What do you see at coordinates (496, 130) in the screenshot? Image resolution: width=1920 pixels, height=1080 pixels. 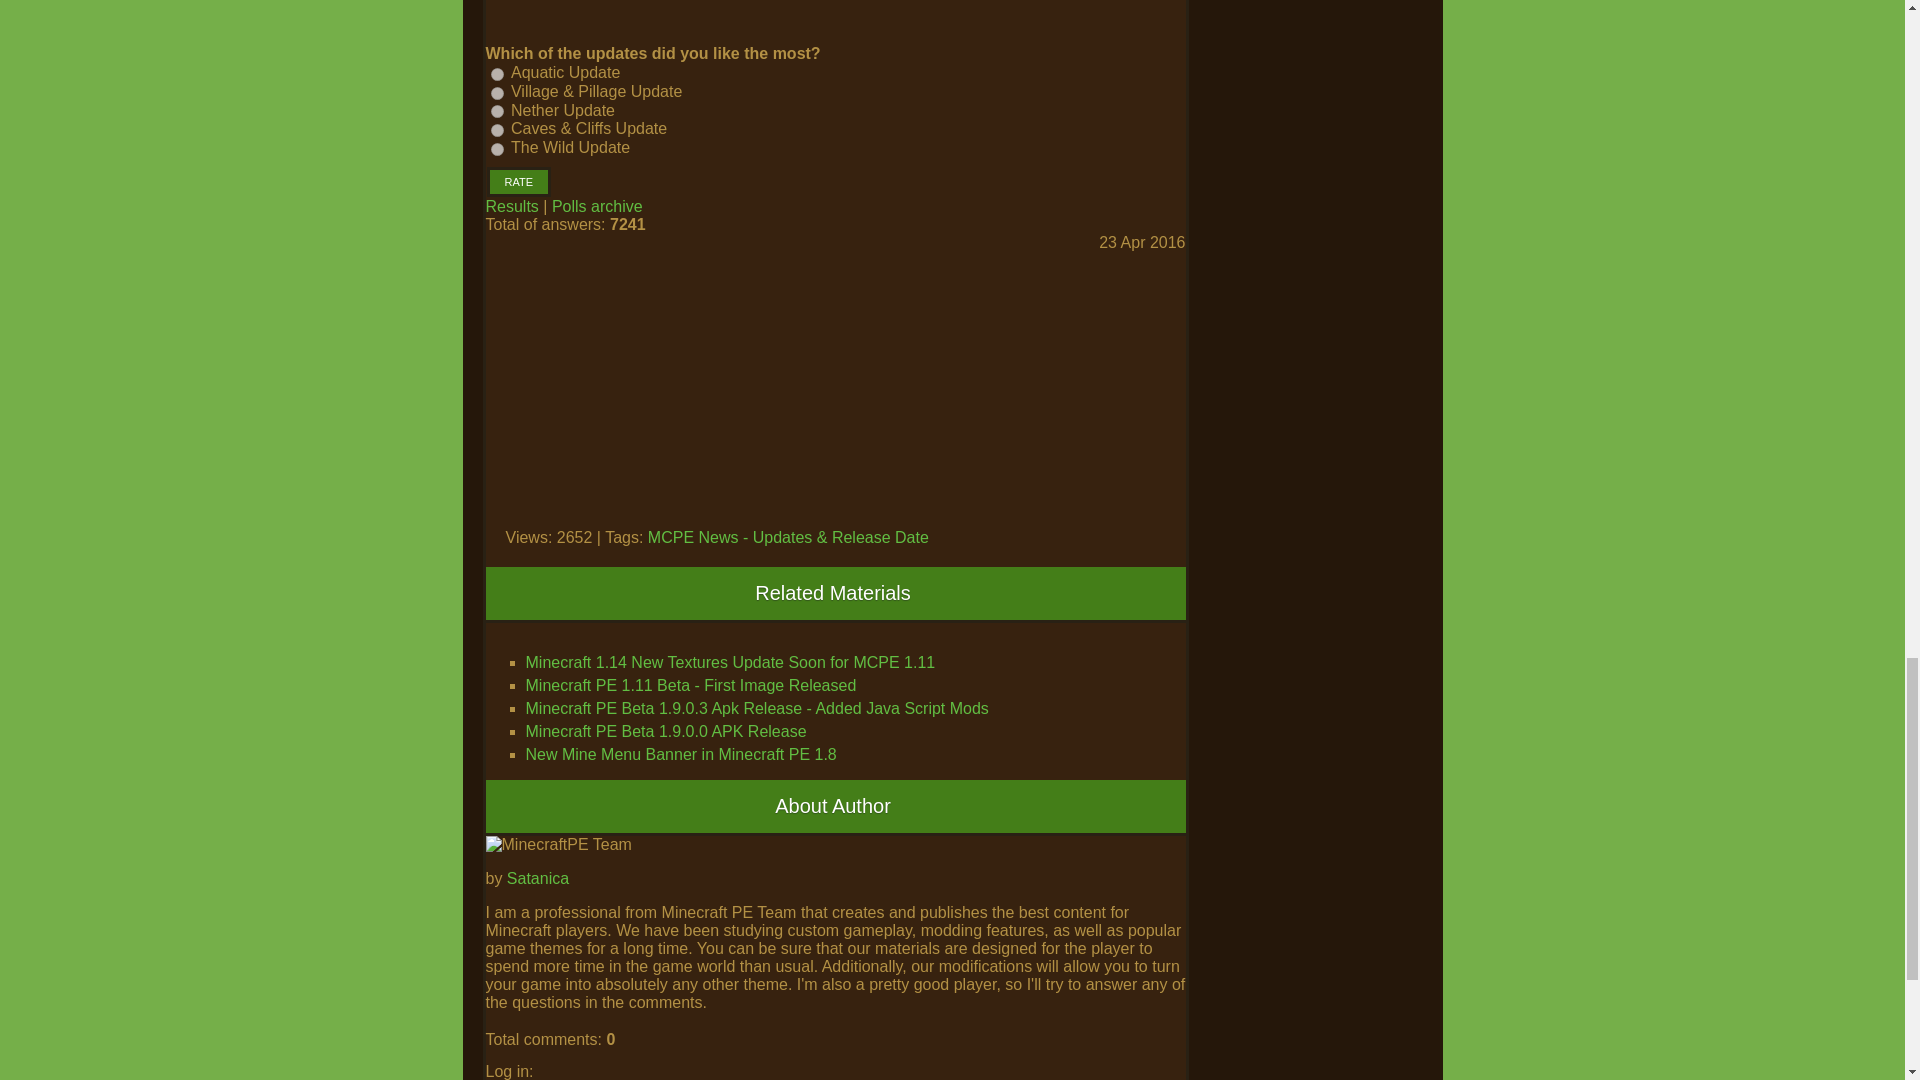 I see `4` at bounding box center [496, 130].